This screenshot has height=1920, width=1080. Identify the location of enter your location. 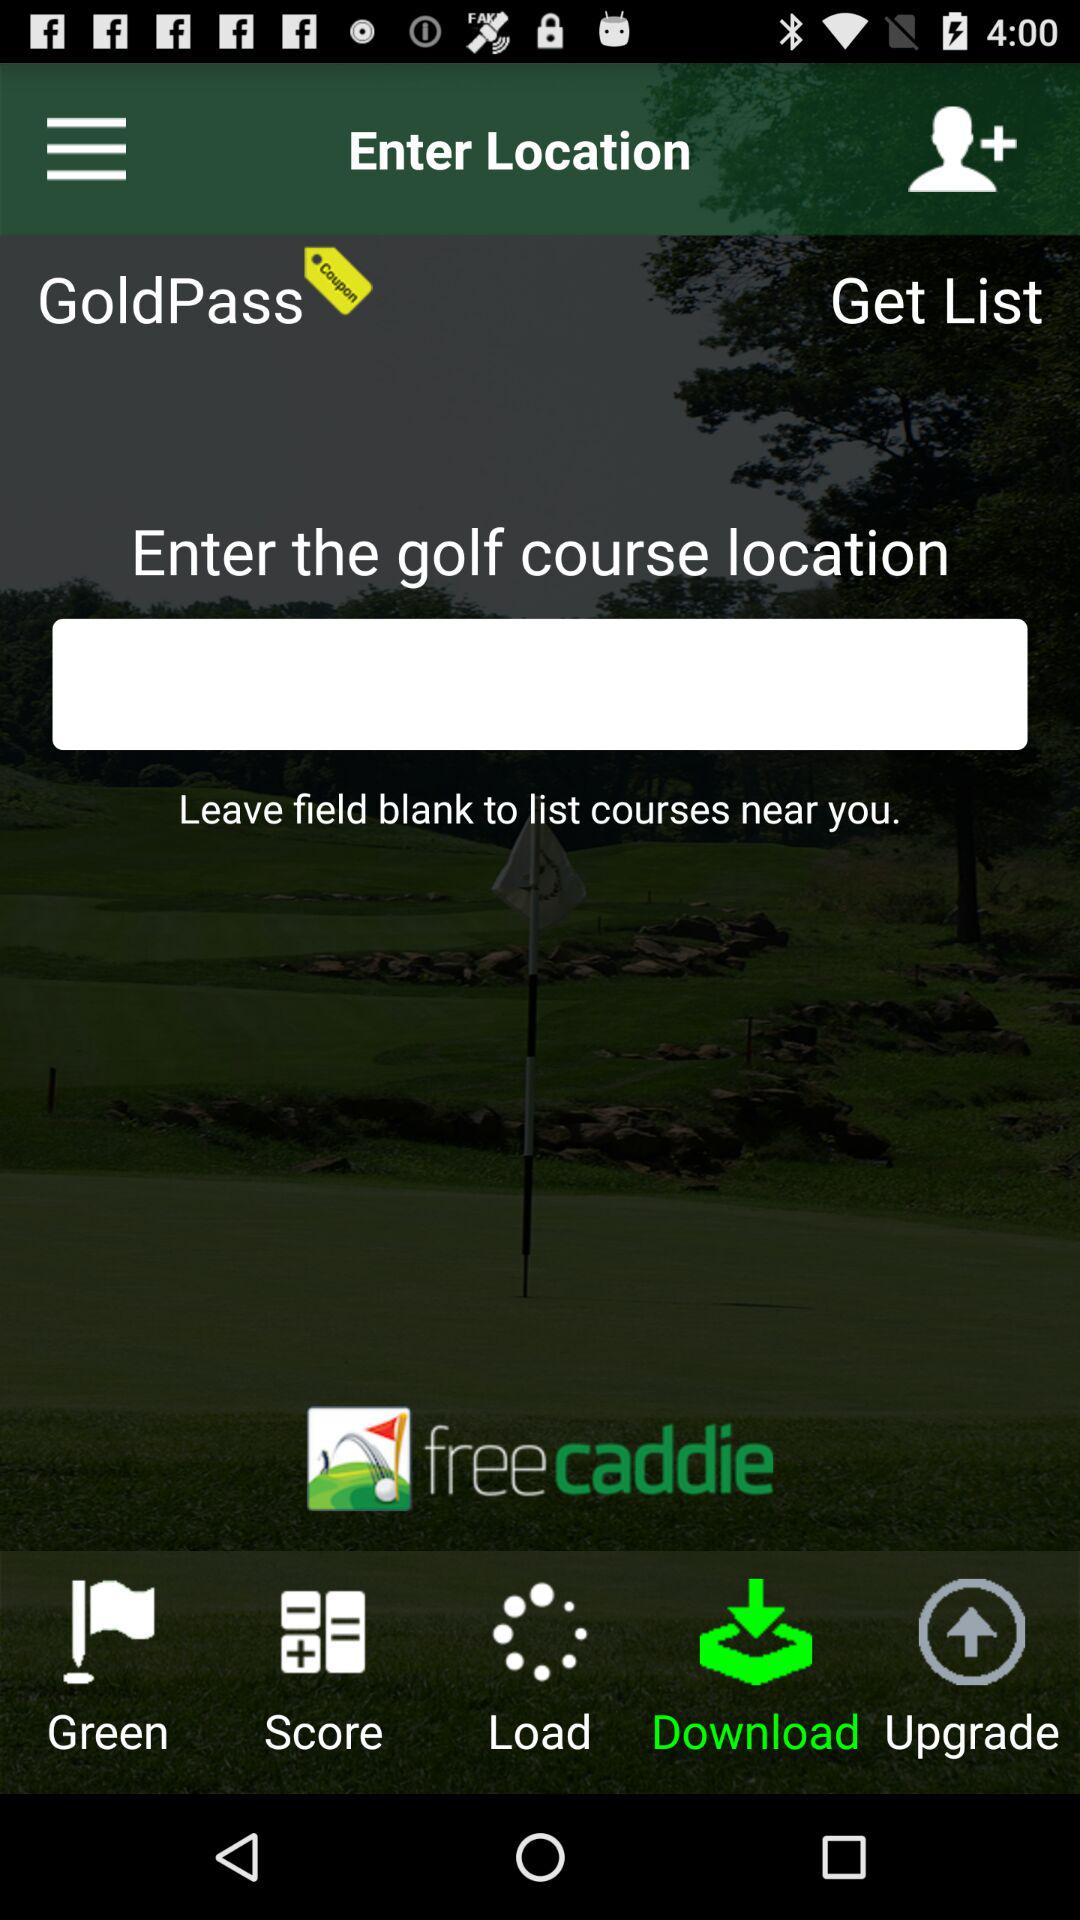
(962, 149).